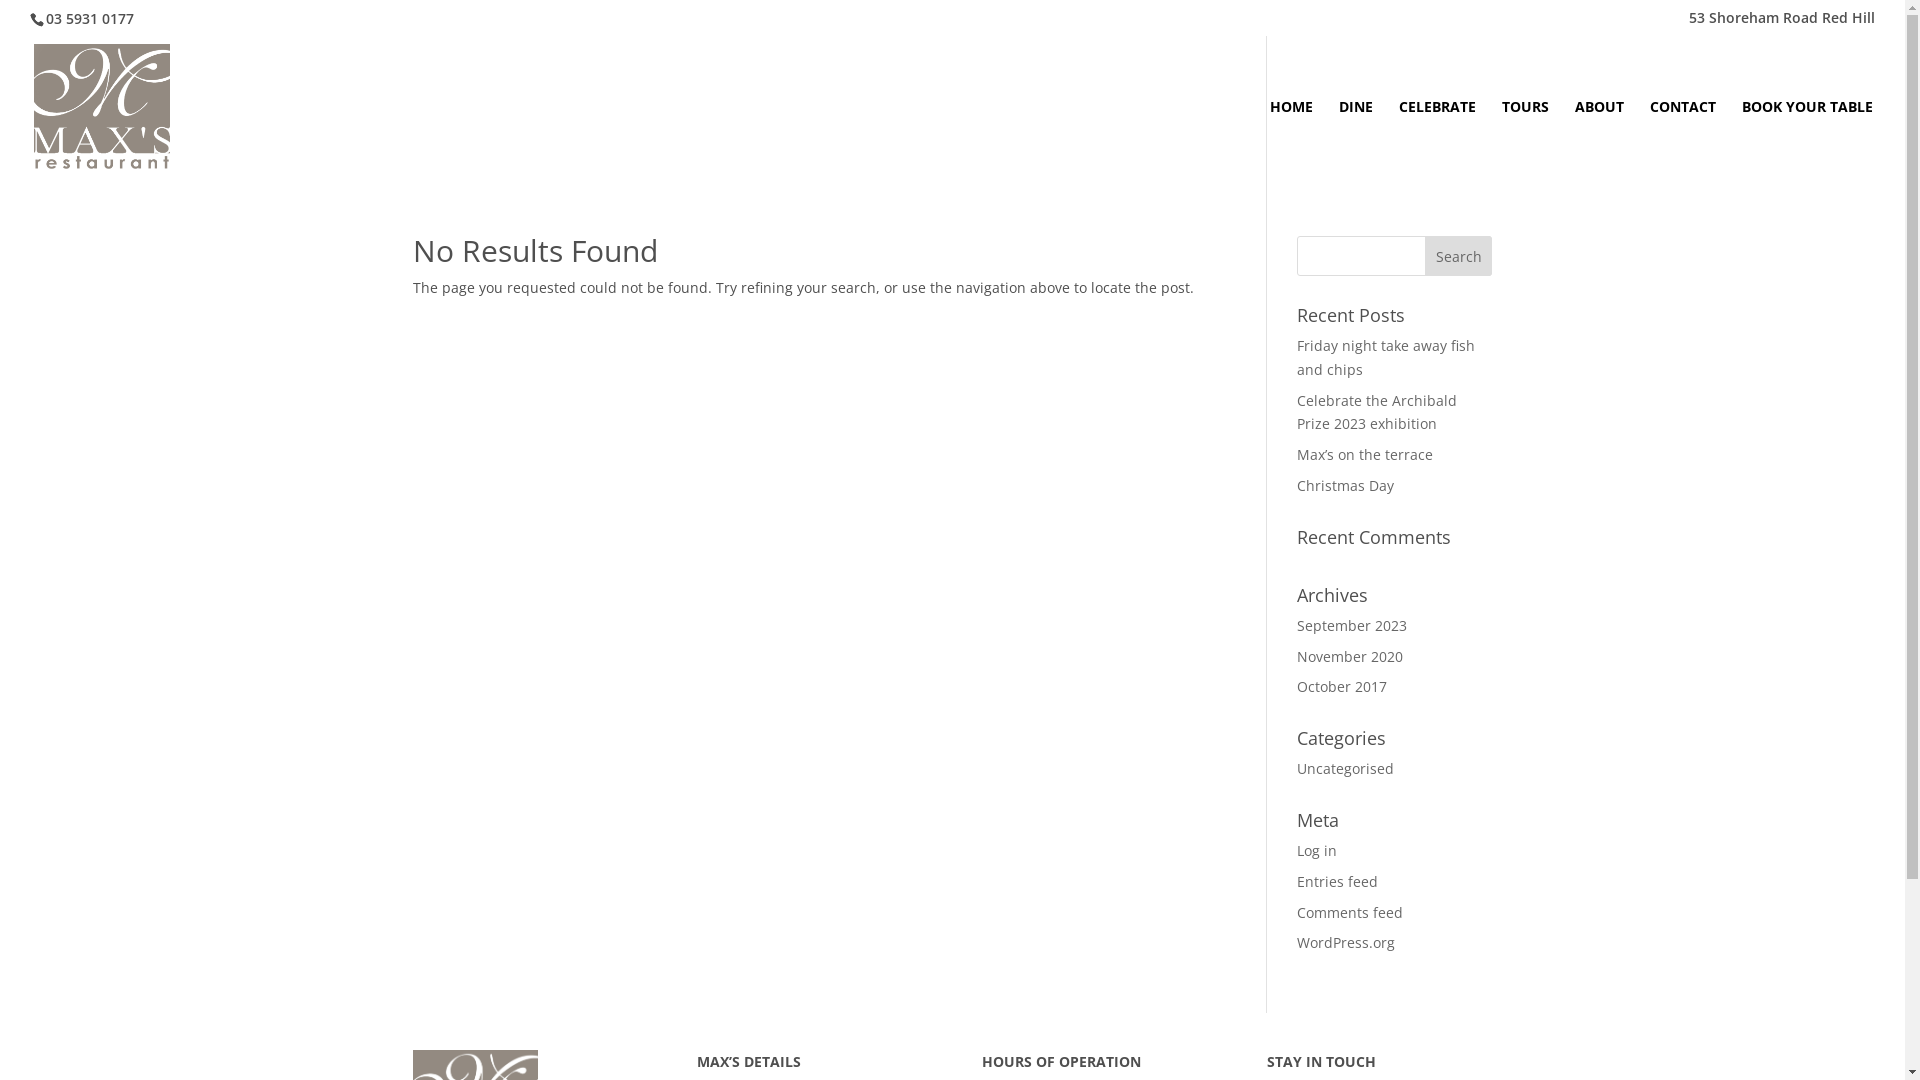 The image size is (1920, 1080). Describe the element at coordinates (1526, 139) in the screenshot. I see `TOURS` at that location.